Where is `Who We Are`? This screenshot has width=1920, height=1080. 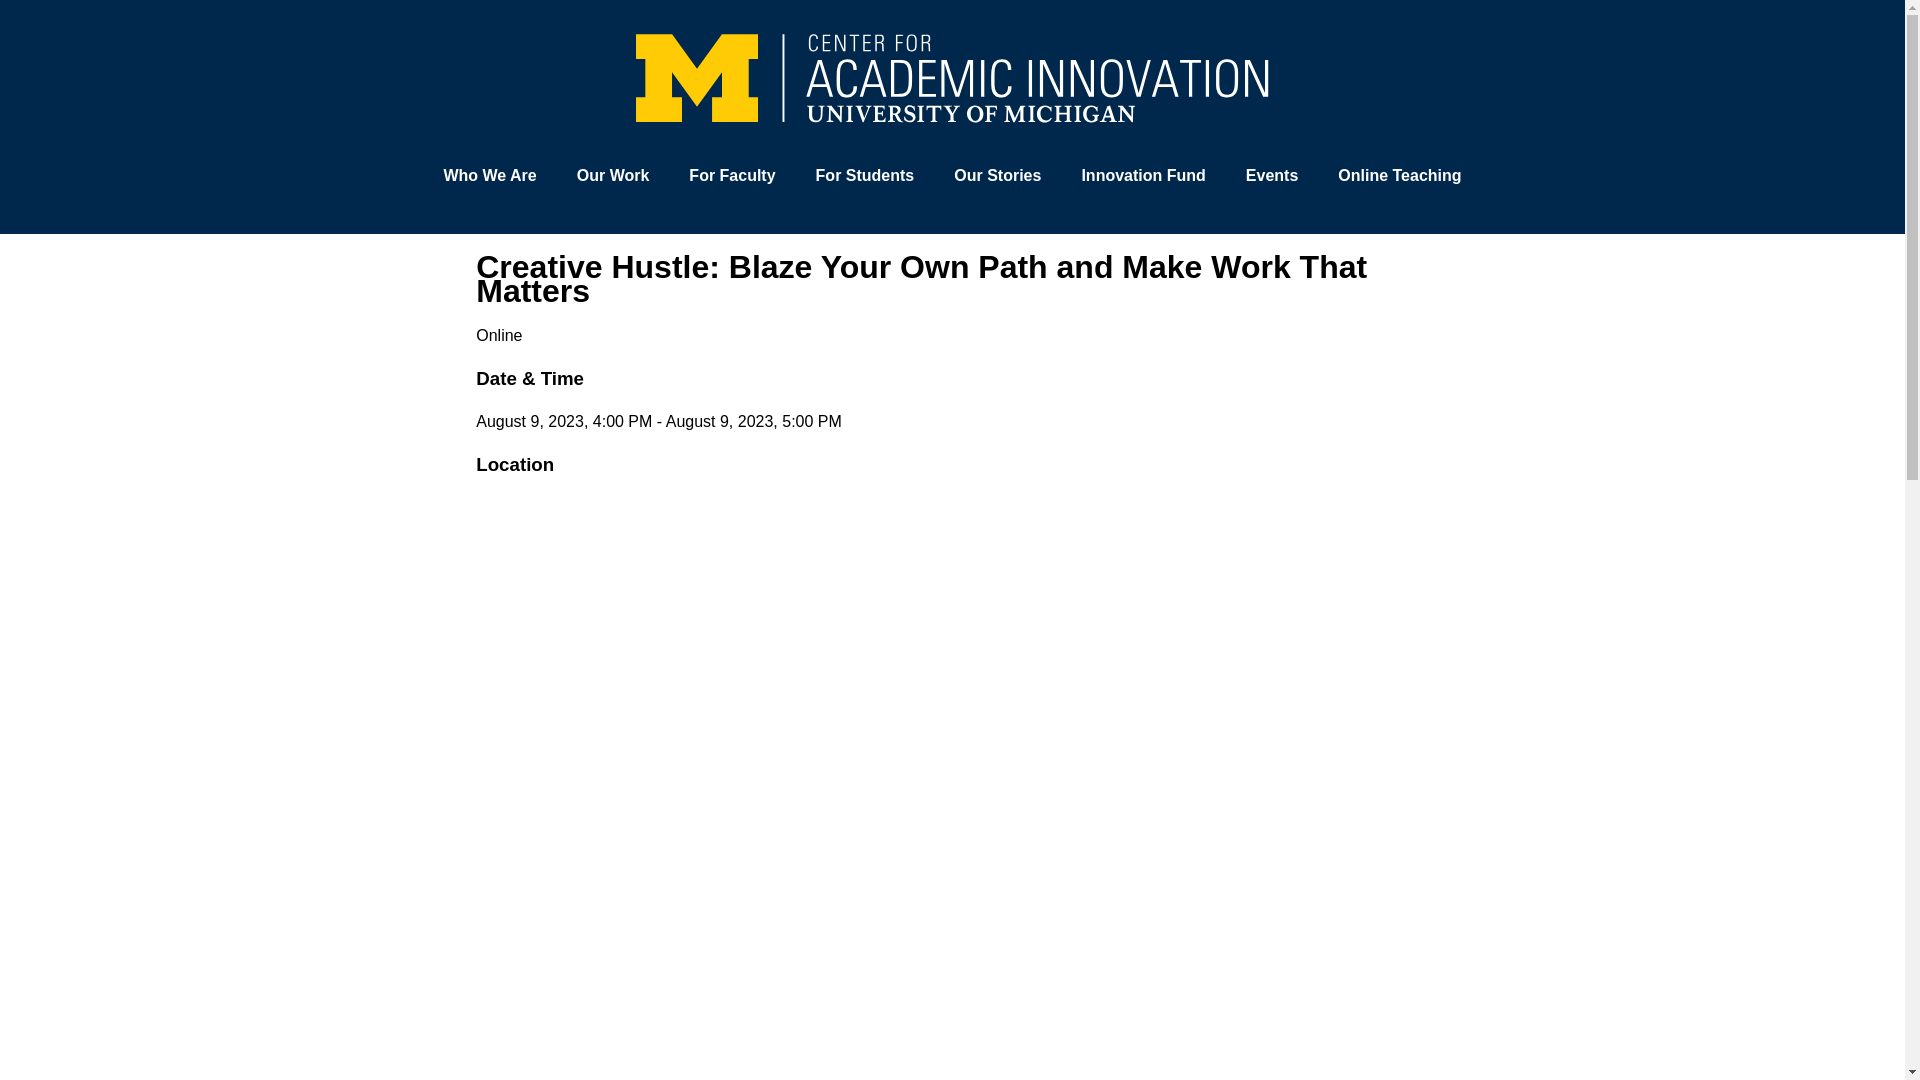
Who We Are is located at coordinates (489, 174).